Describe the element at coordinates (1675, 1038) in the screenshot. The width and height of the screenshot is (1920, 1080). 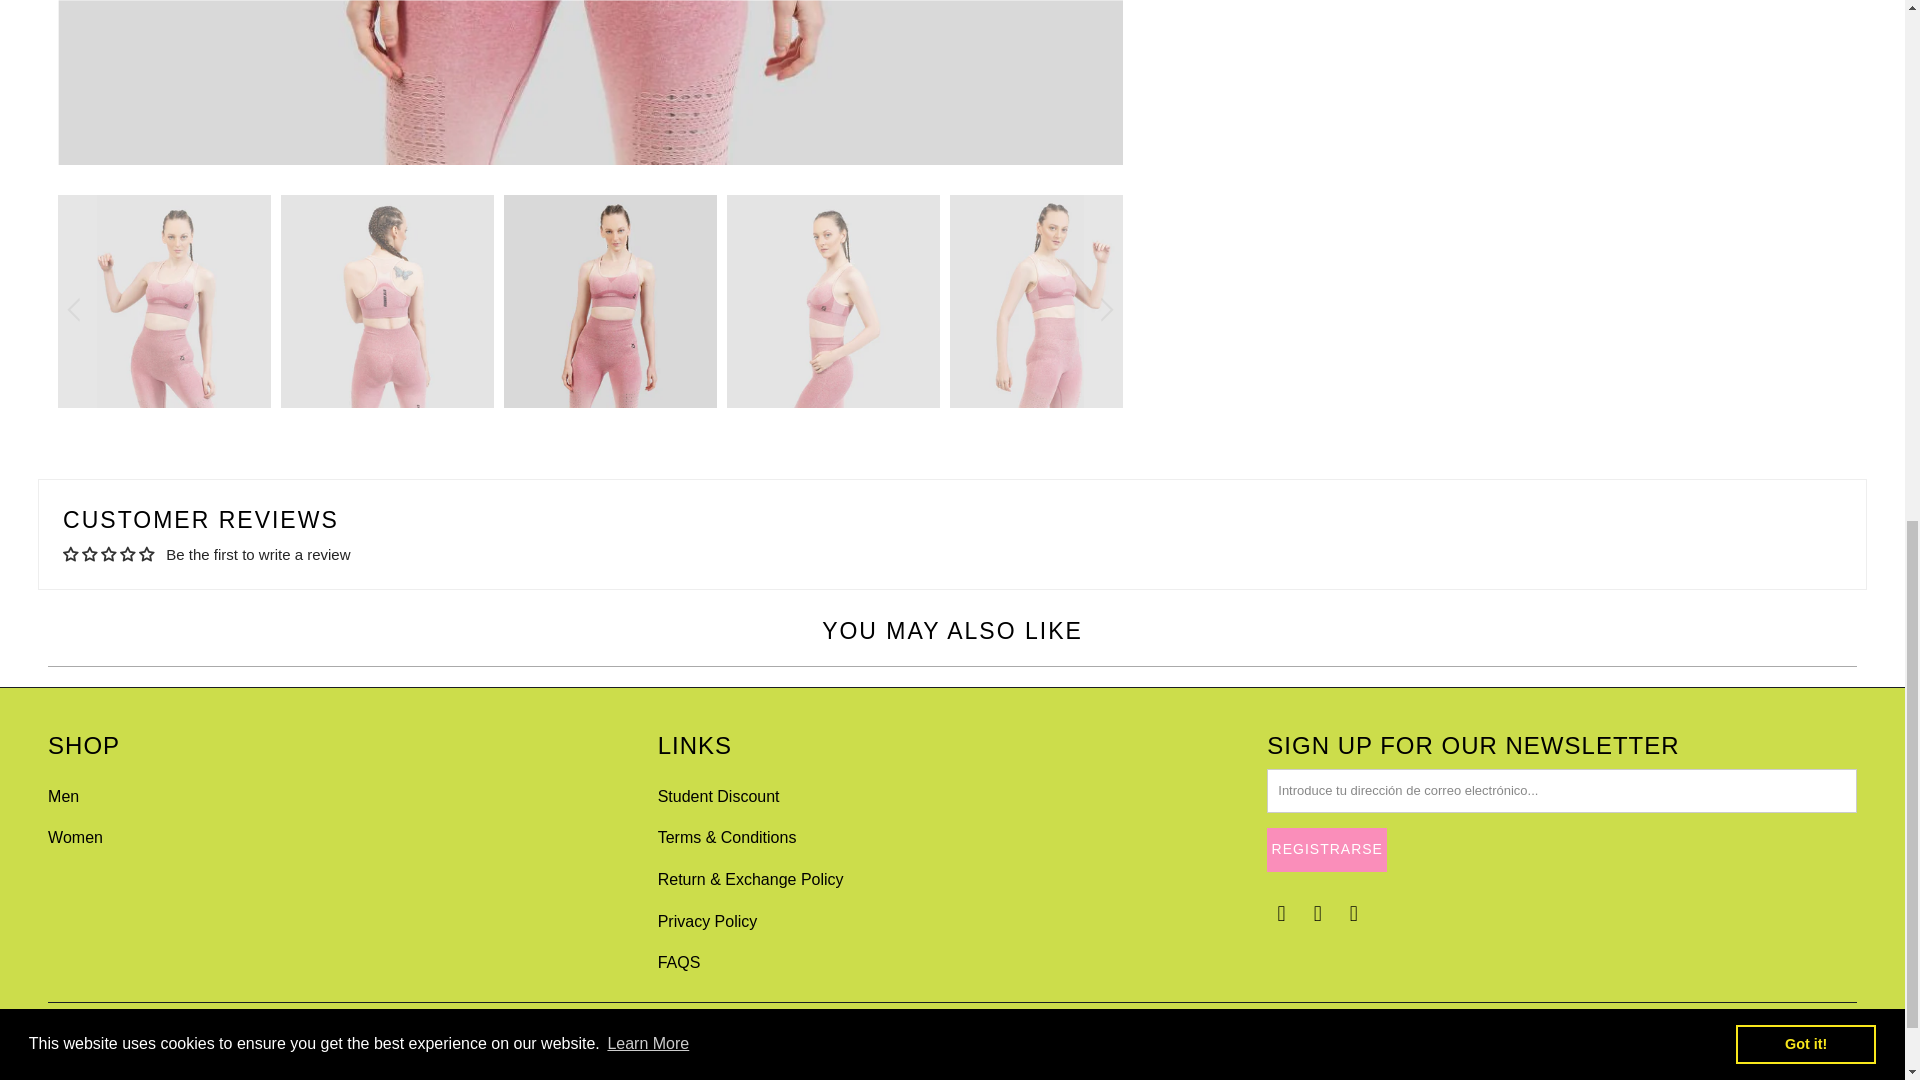
I see `PayPal` at that location.